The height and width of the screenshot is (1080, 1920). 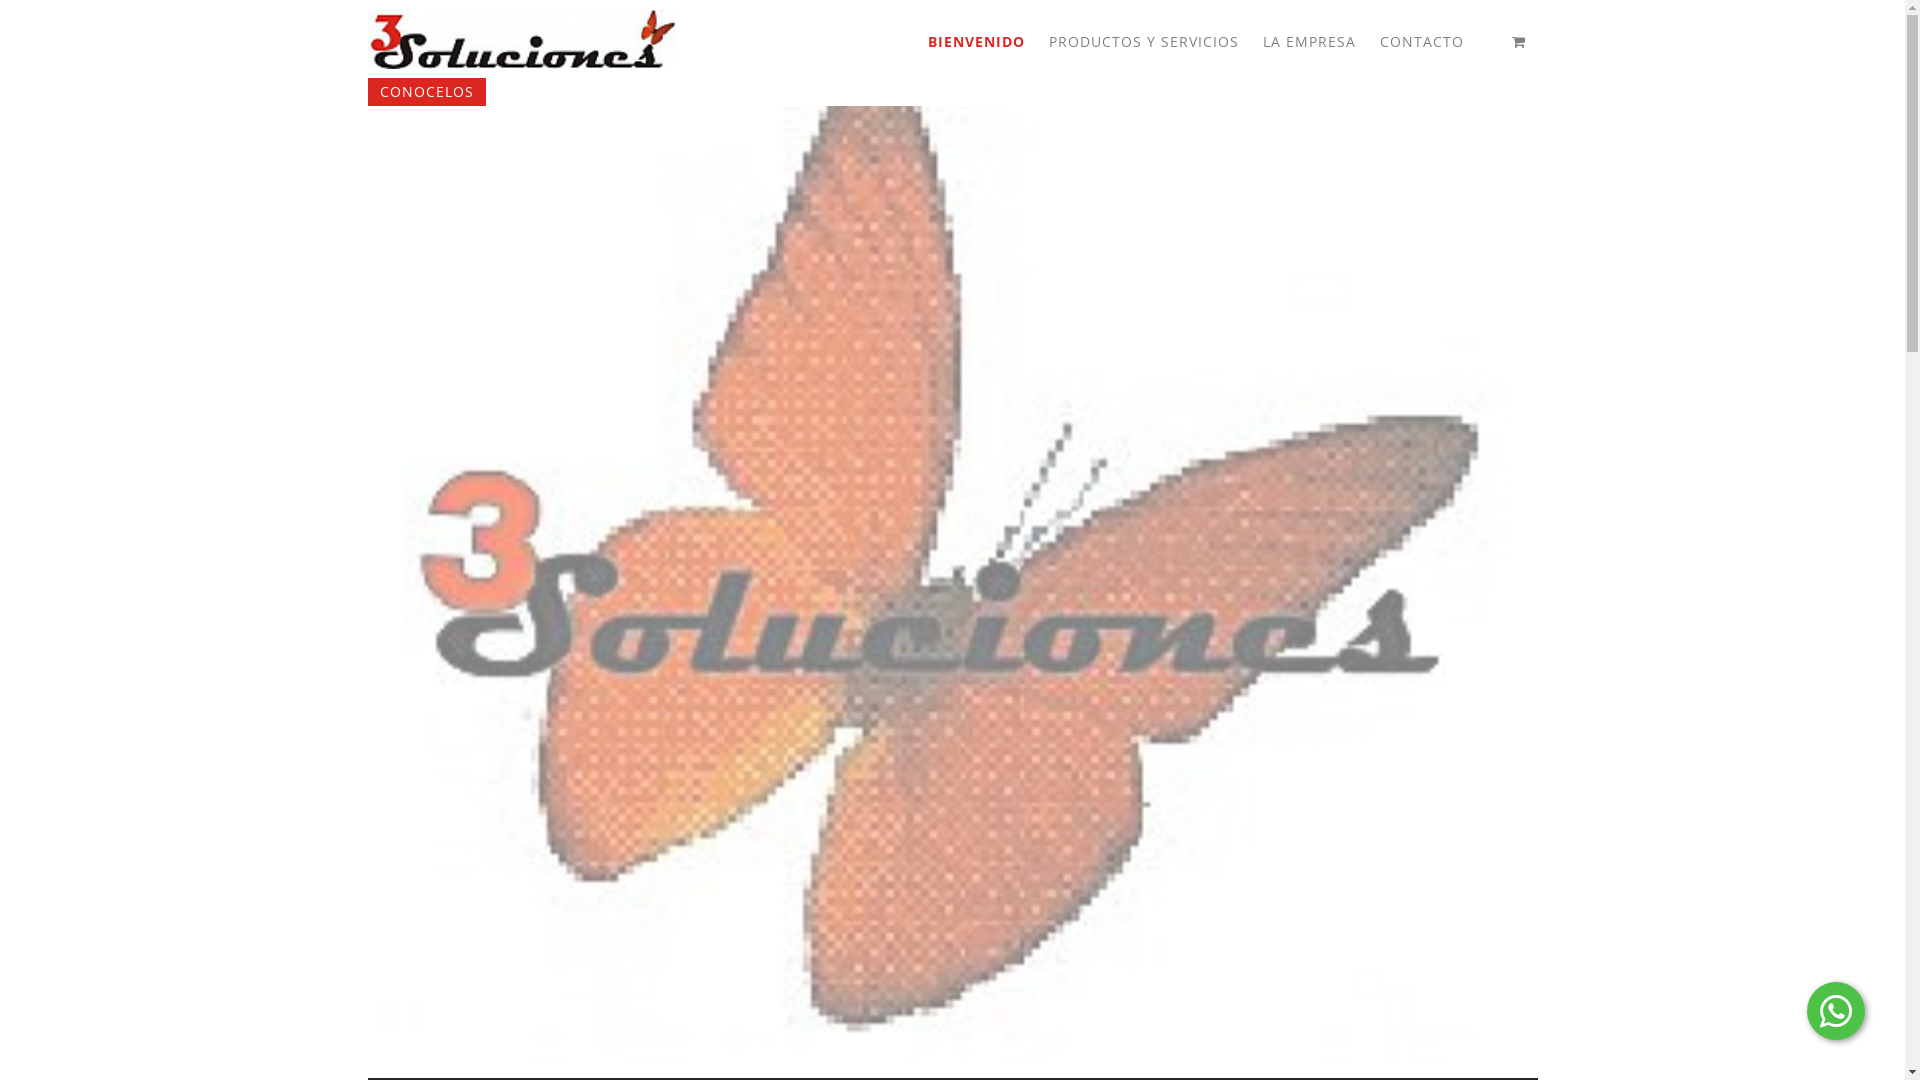 What do you see at coordinates (1326, 42) in the screenshot?
I see `LA EMPRESA` at bounding box center [1326, 42].